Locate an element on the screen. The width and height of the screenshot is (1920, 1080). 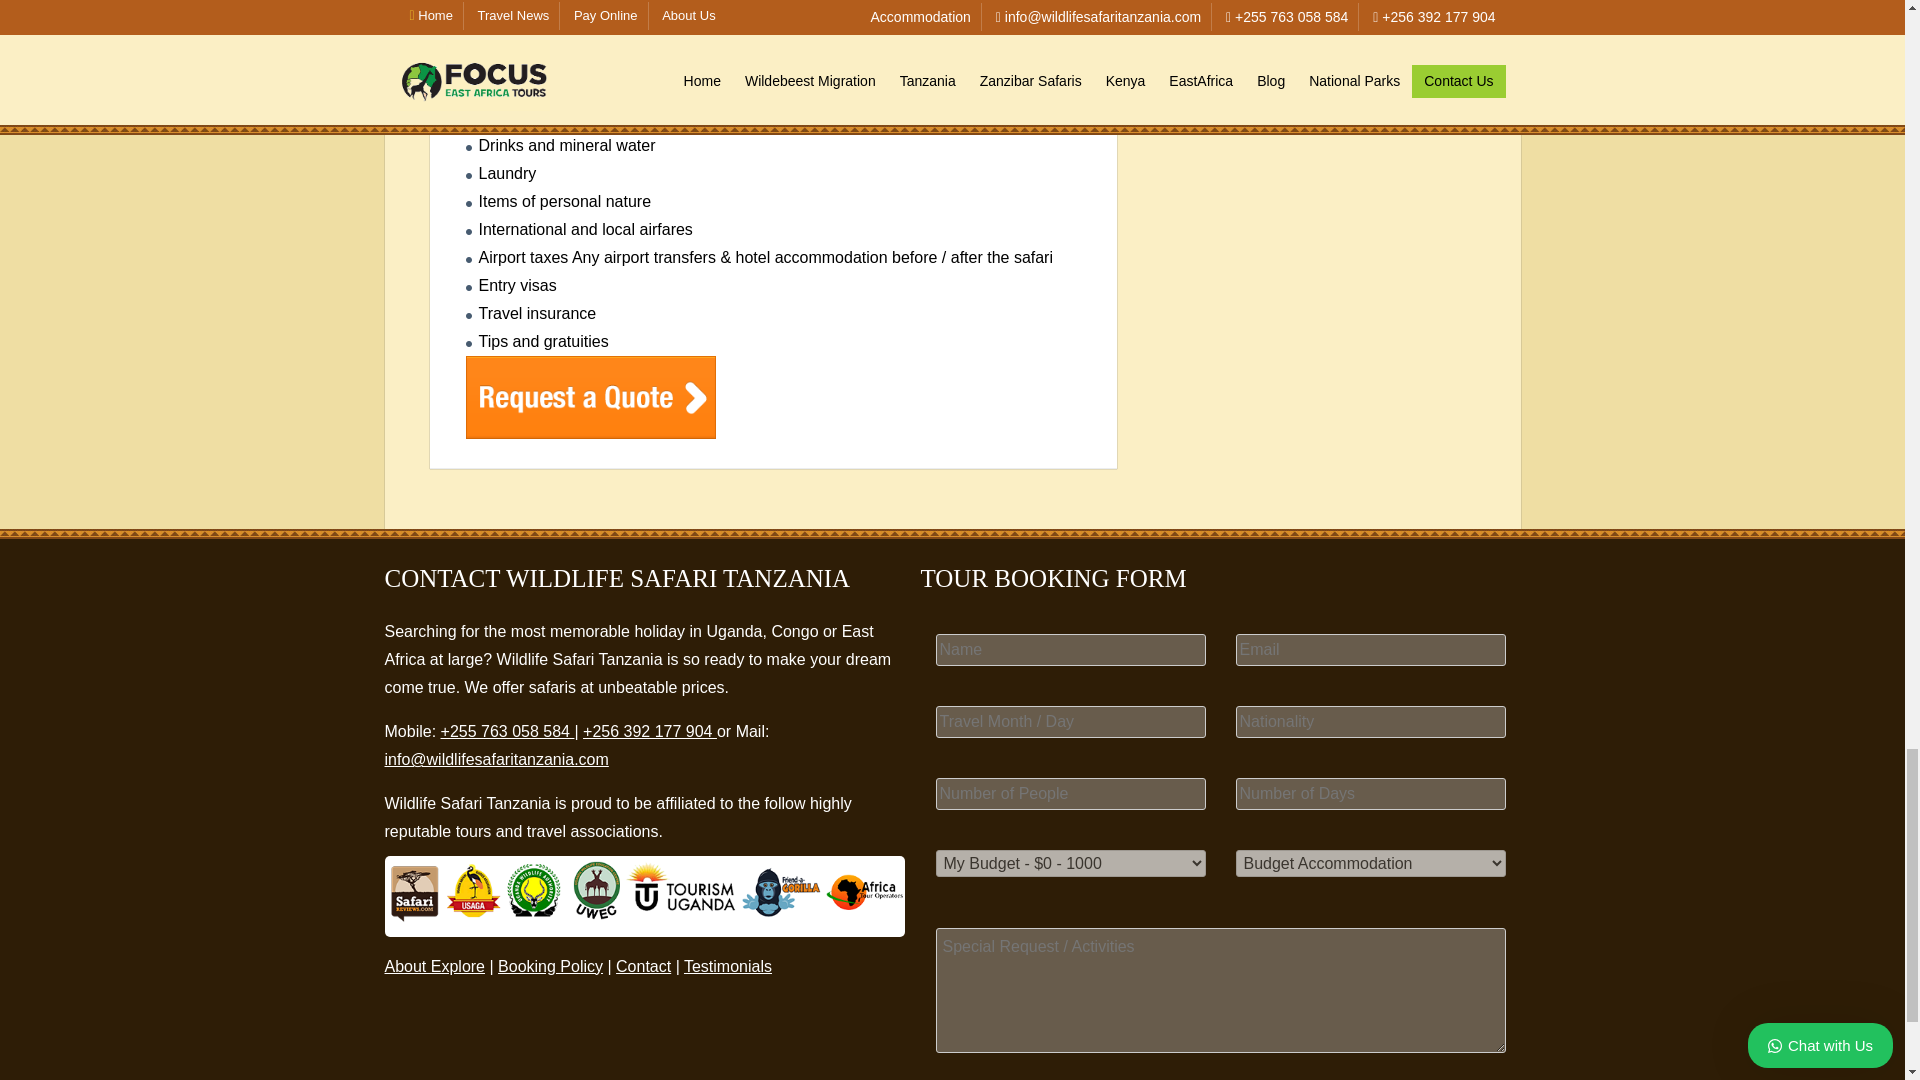
About Explore is located at coordinates (434, 966).